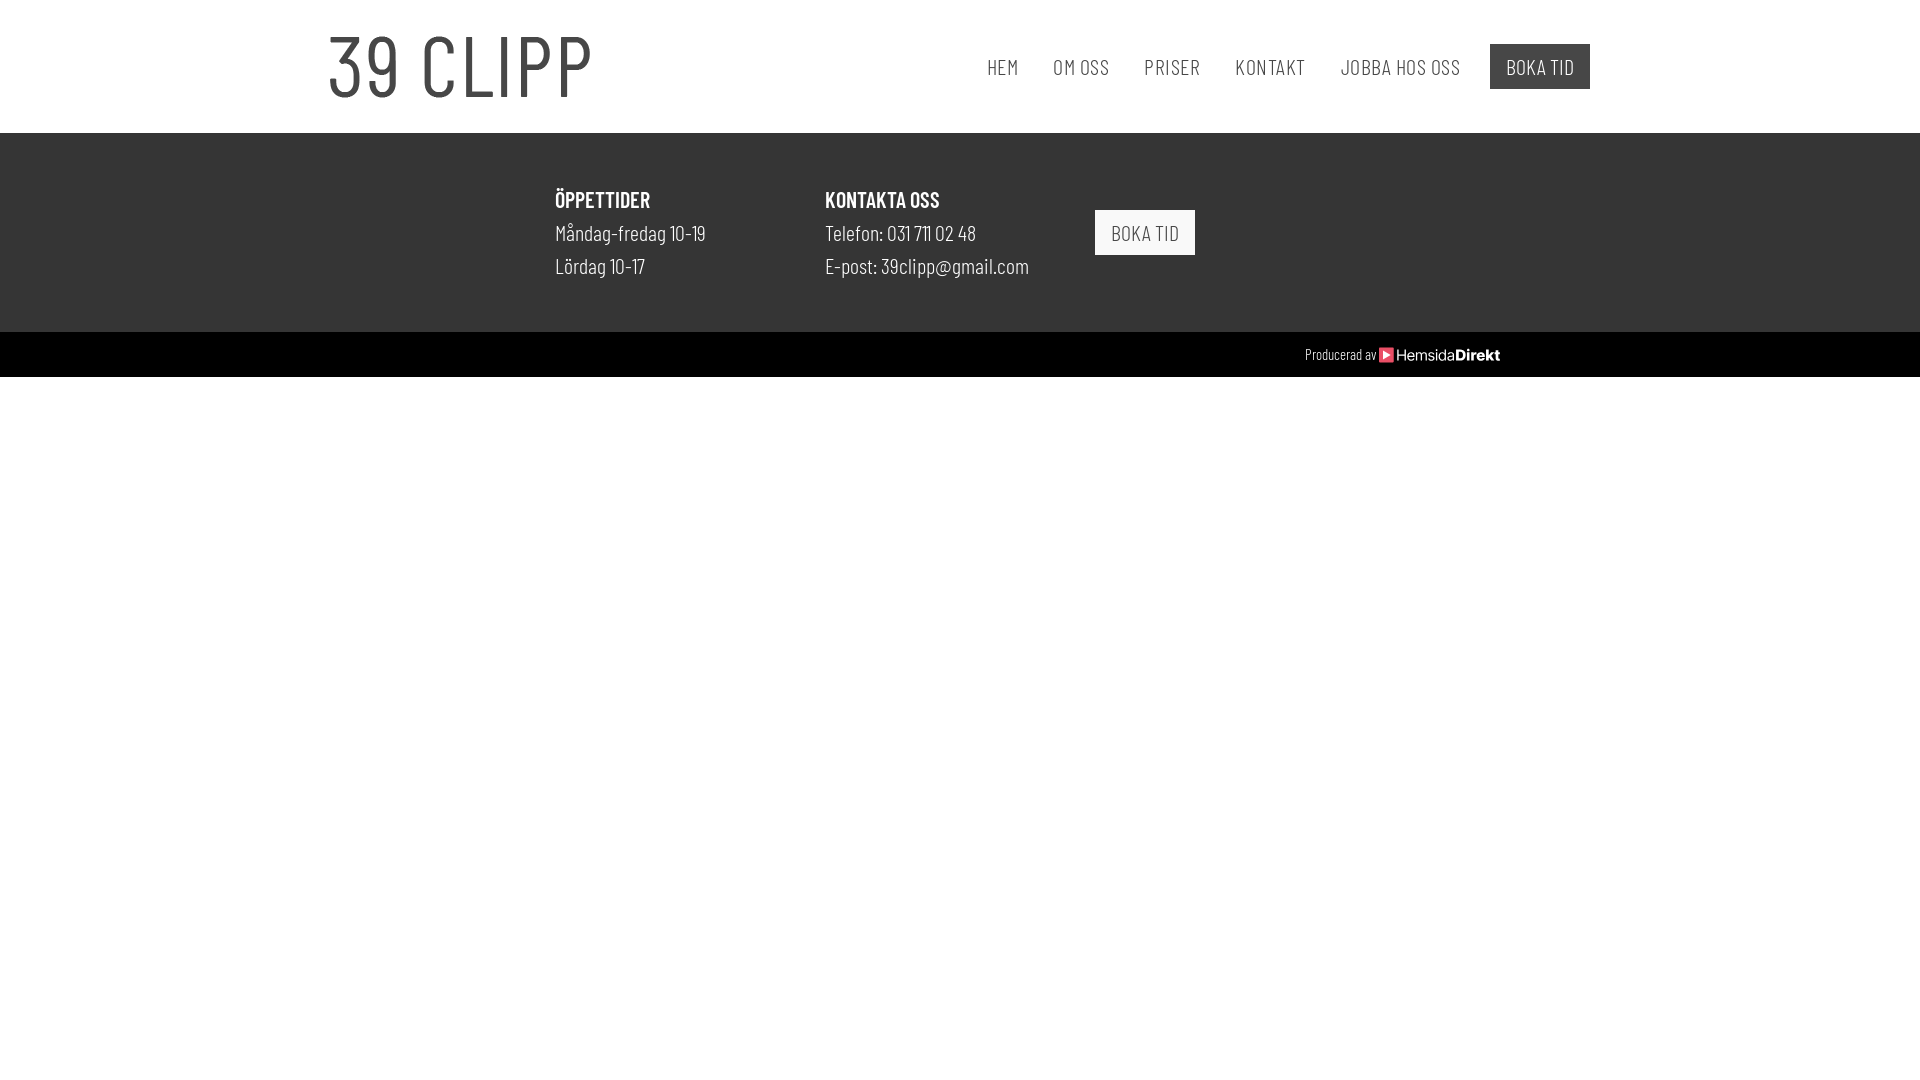  What do you see at coordinates (986, 66) in the screenshot?
I see `HEM` at bounding box center [986, 66].